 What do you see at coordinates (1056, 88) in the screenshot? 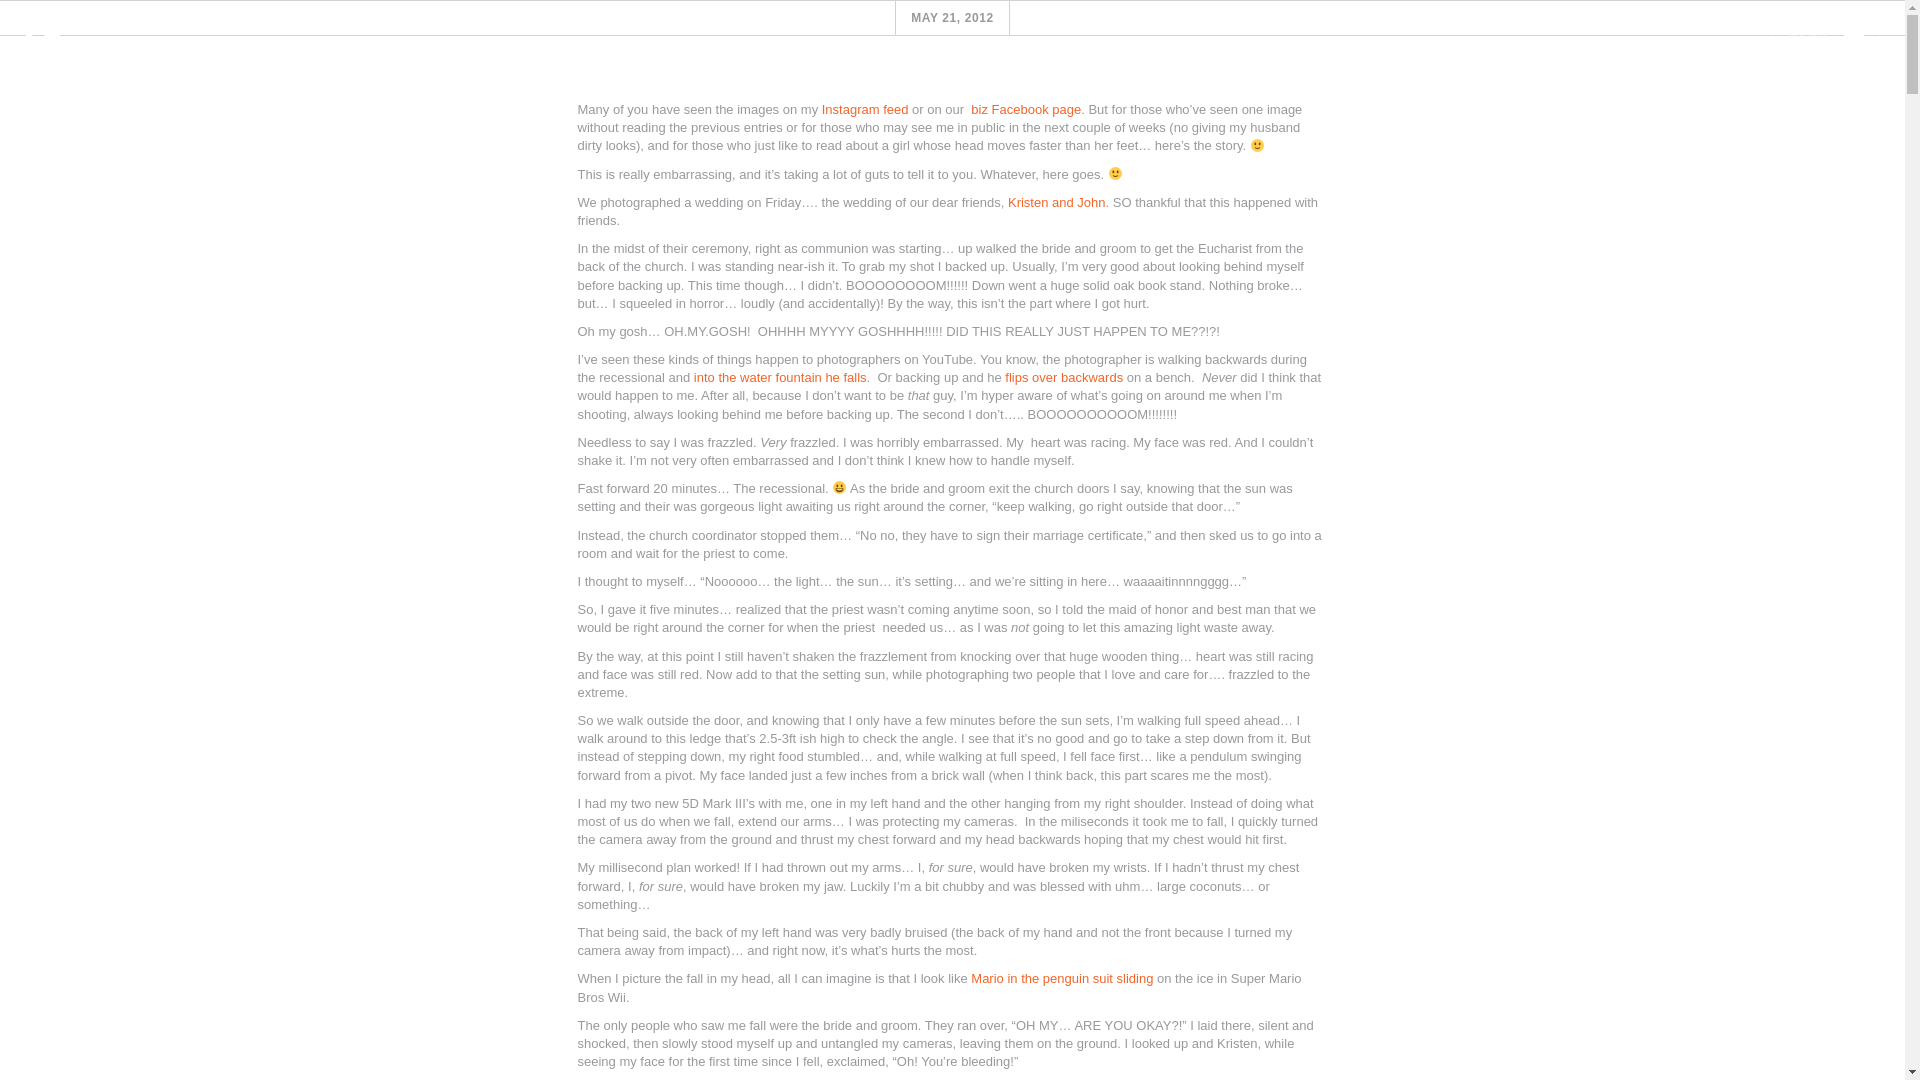
I see `PORTFOLIO` at bounding box center [1056, 88].